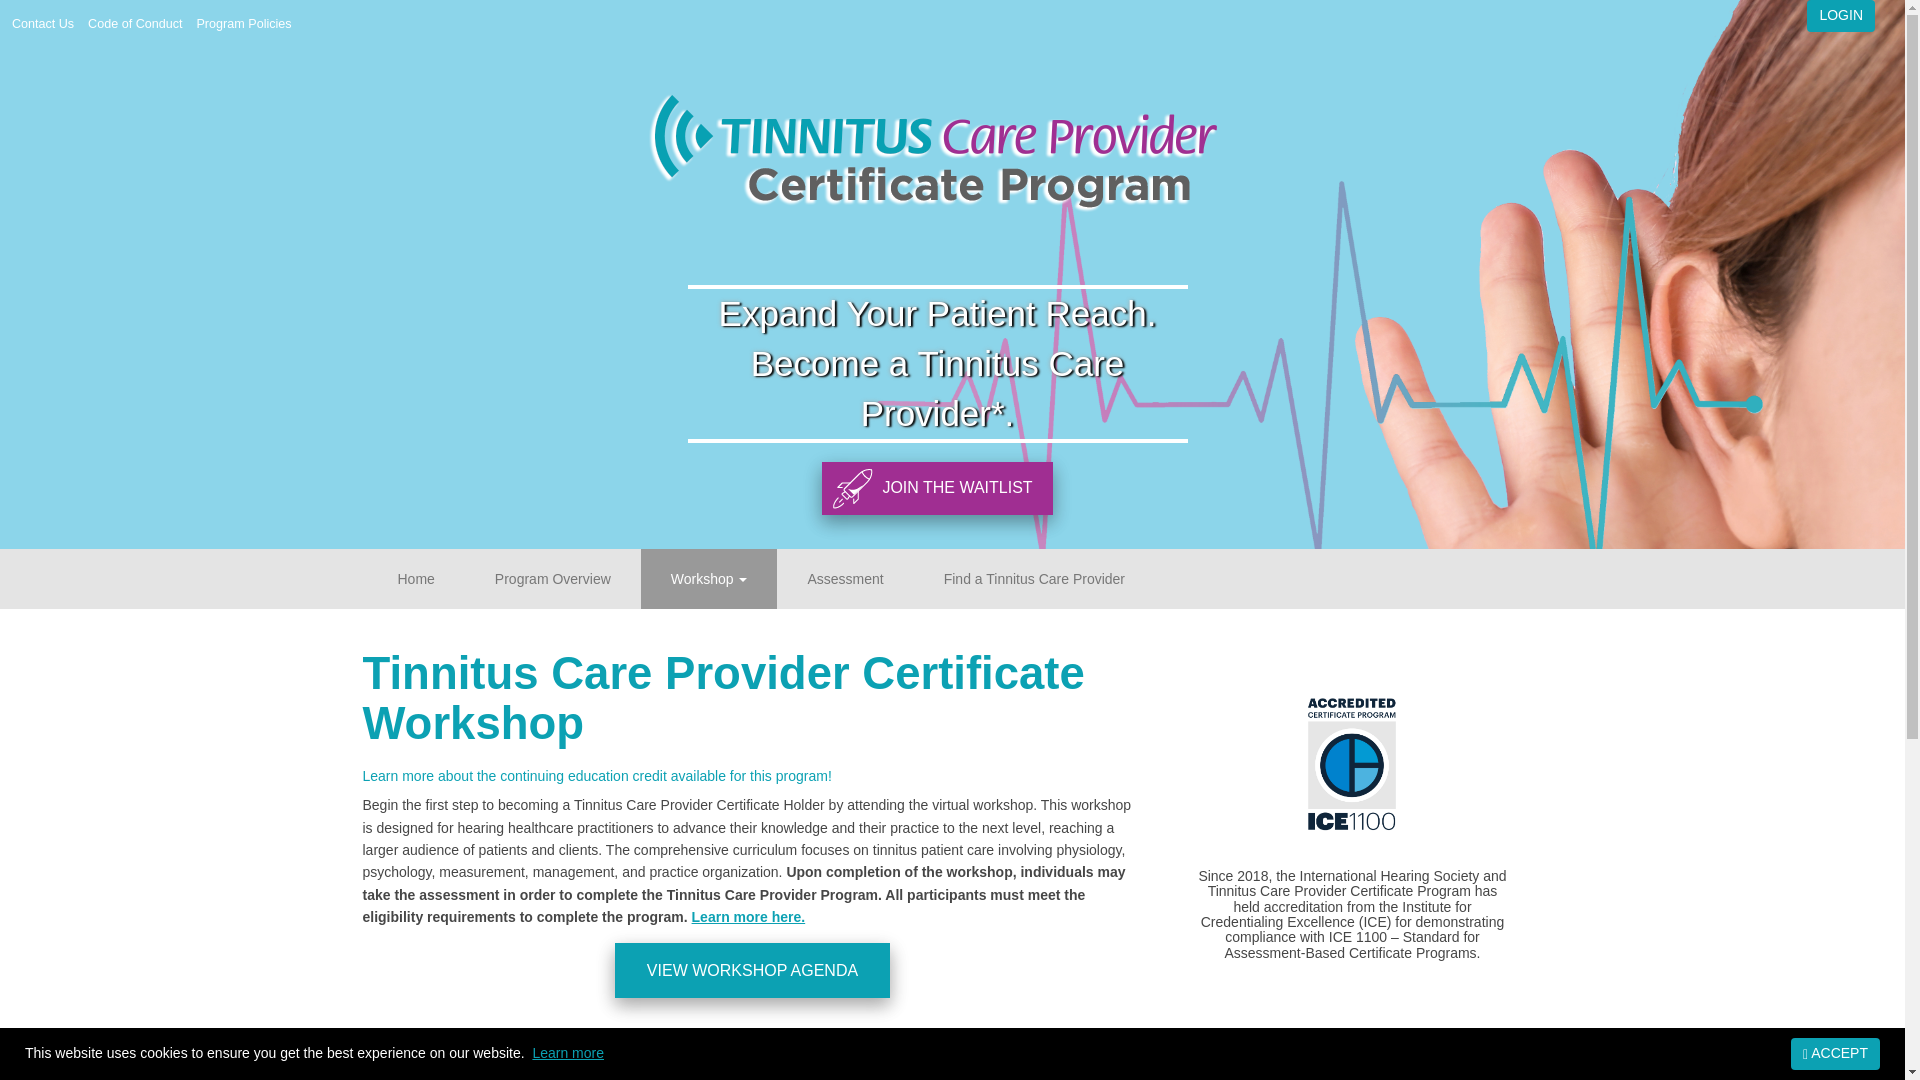 The width and height of the screenshot is (1920, 1080). I want to click on VIEW WORKSHOP AGENDA, so click(752, 970).